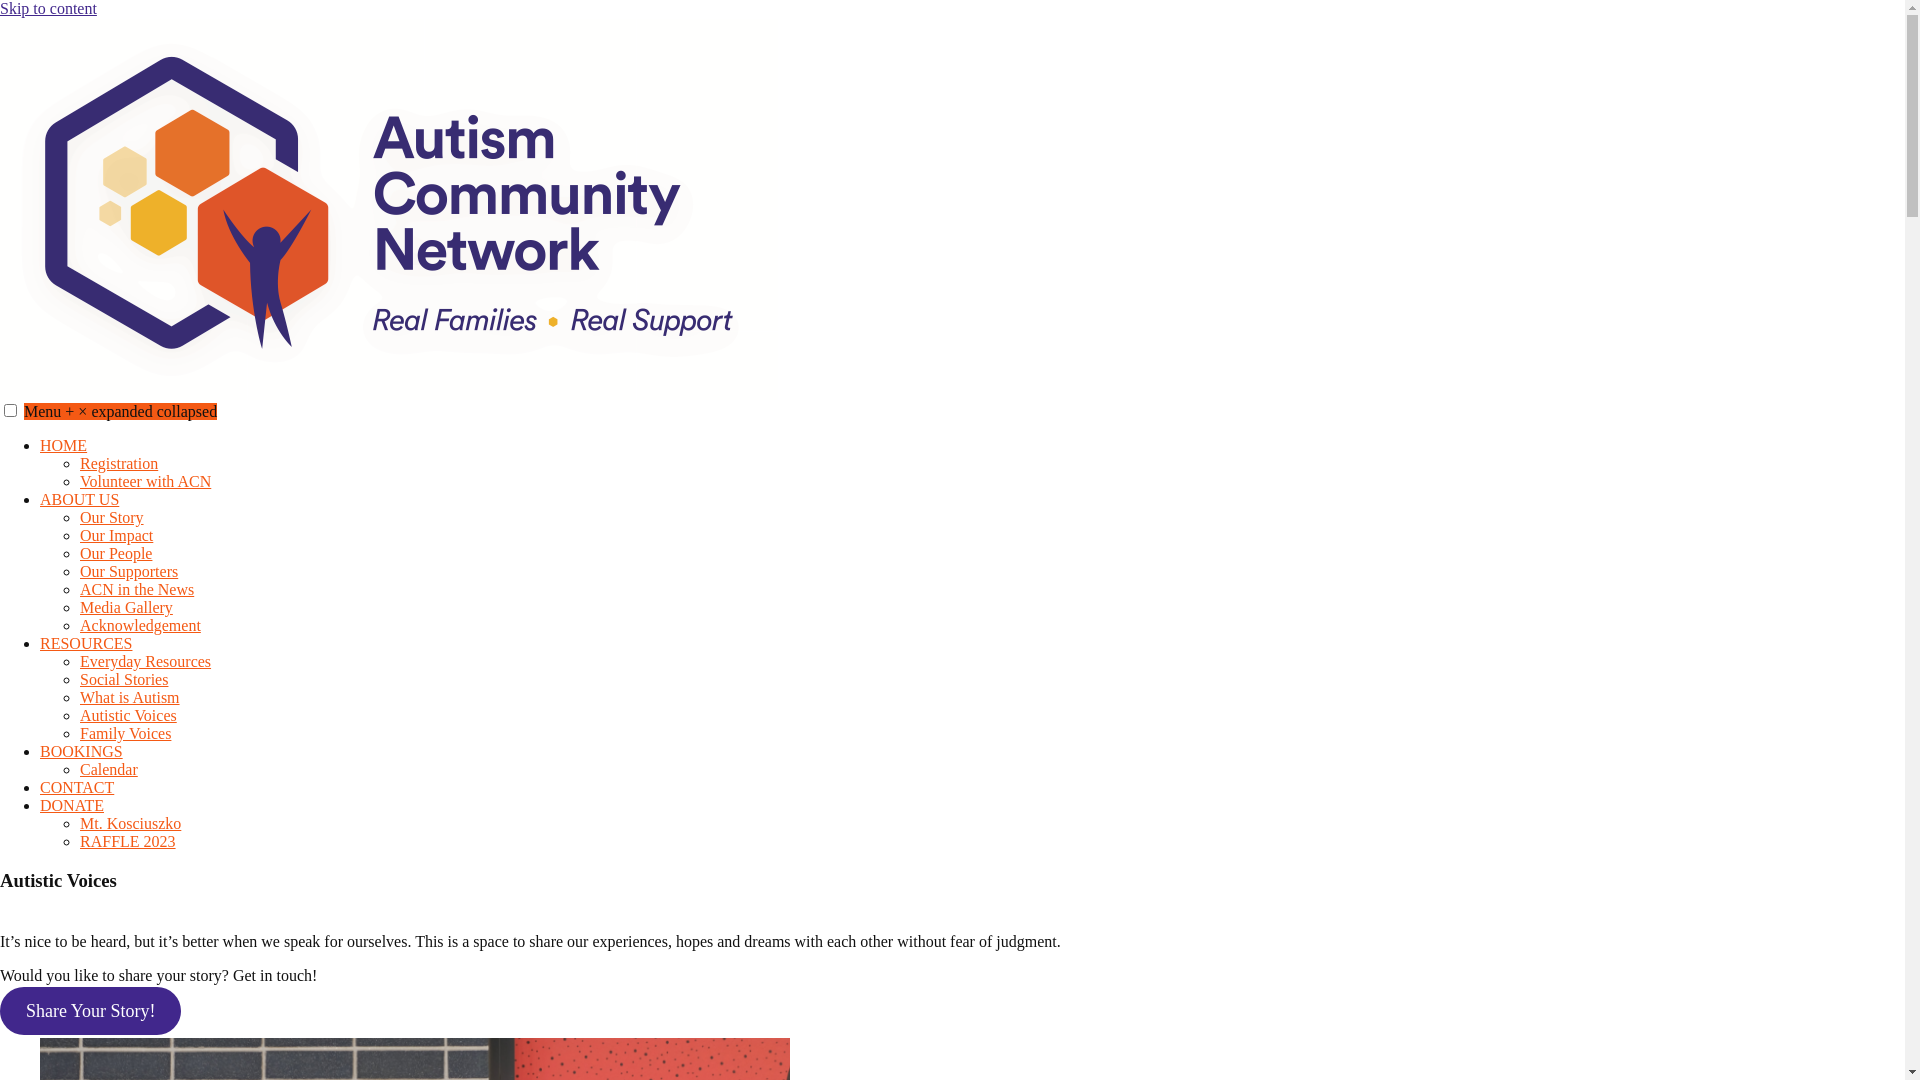 The image size is (1920, 1080). I want to click on DONATE, so click(72, 806).